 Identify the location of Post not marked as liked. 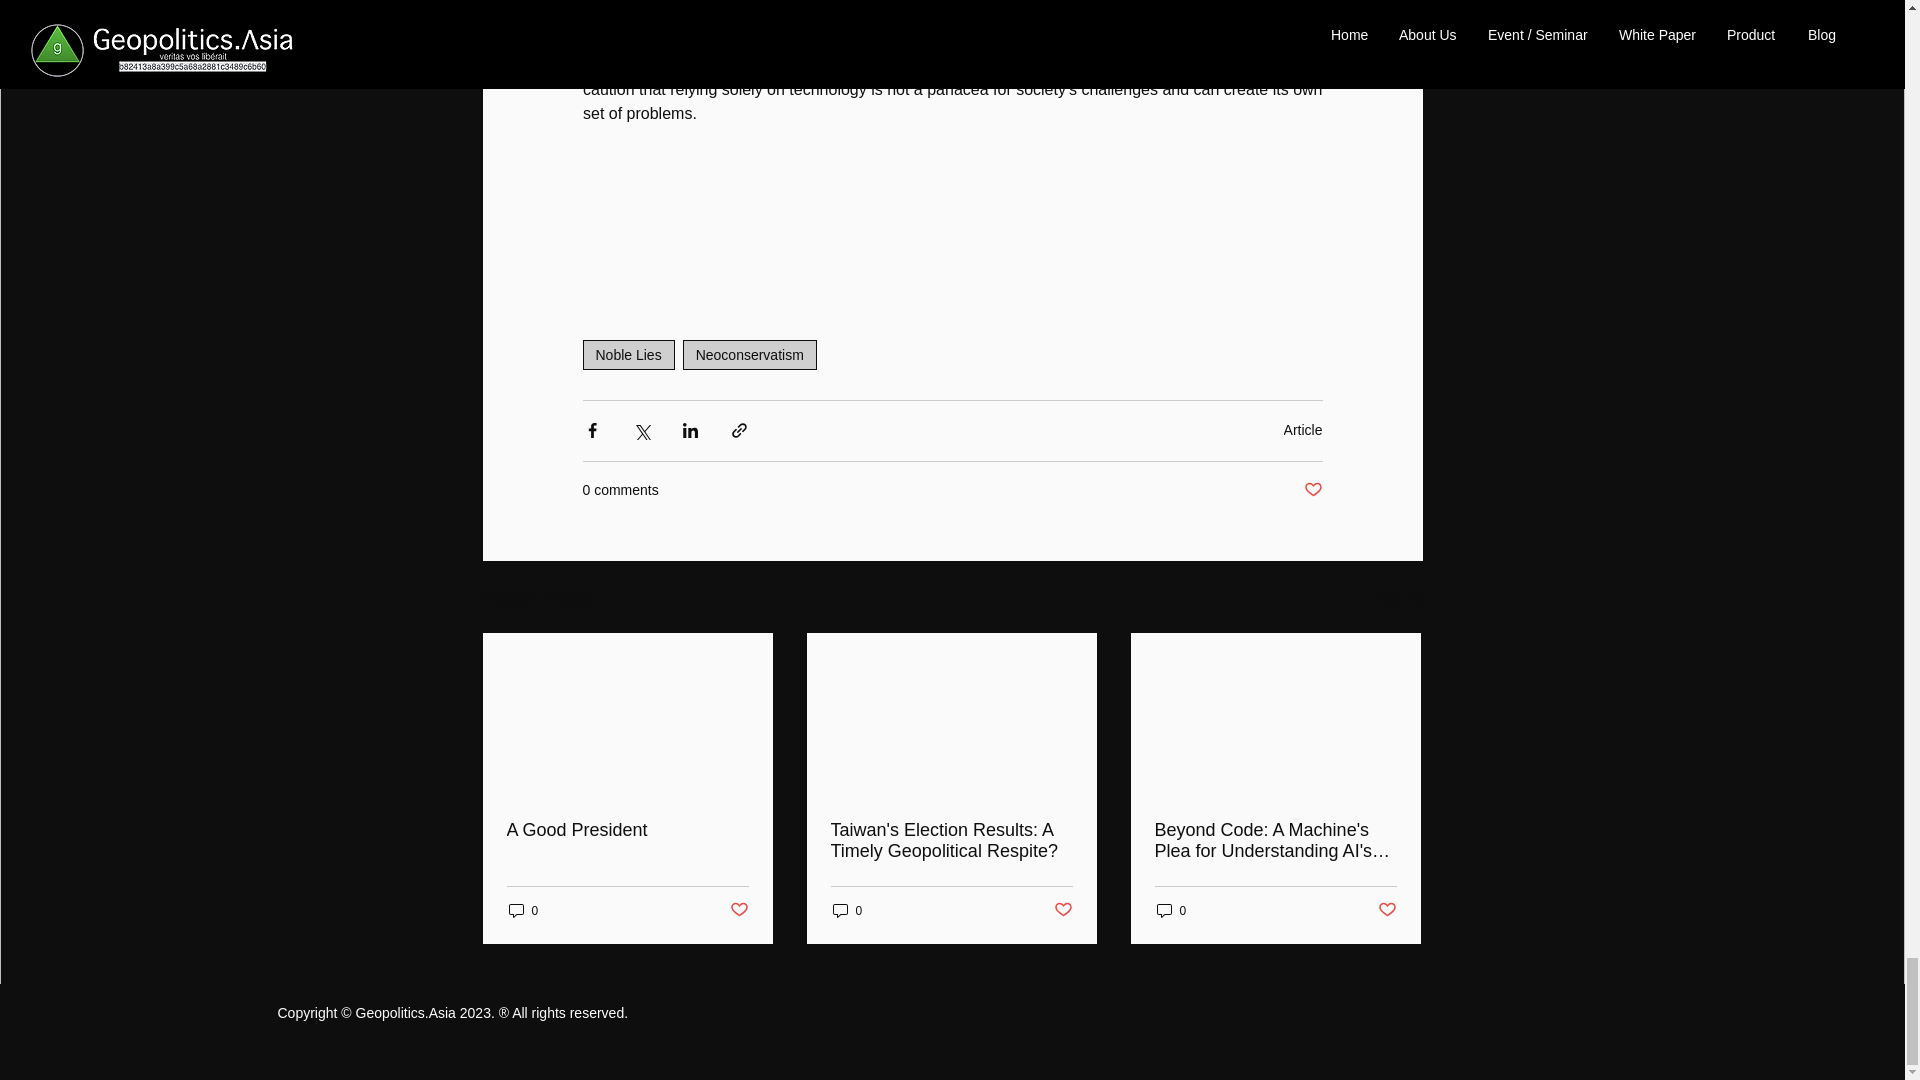
(1312, 490).